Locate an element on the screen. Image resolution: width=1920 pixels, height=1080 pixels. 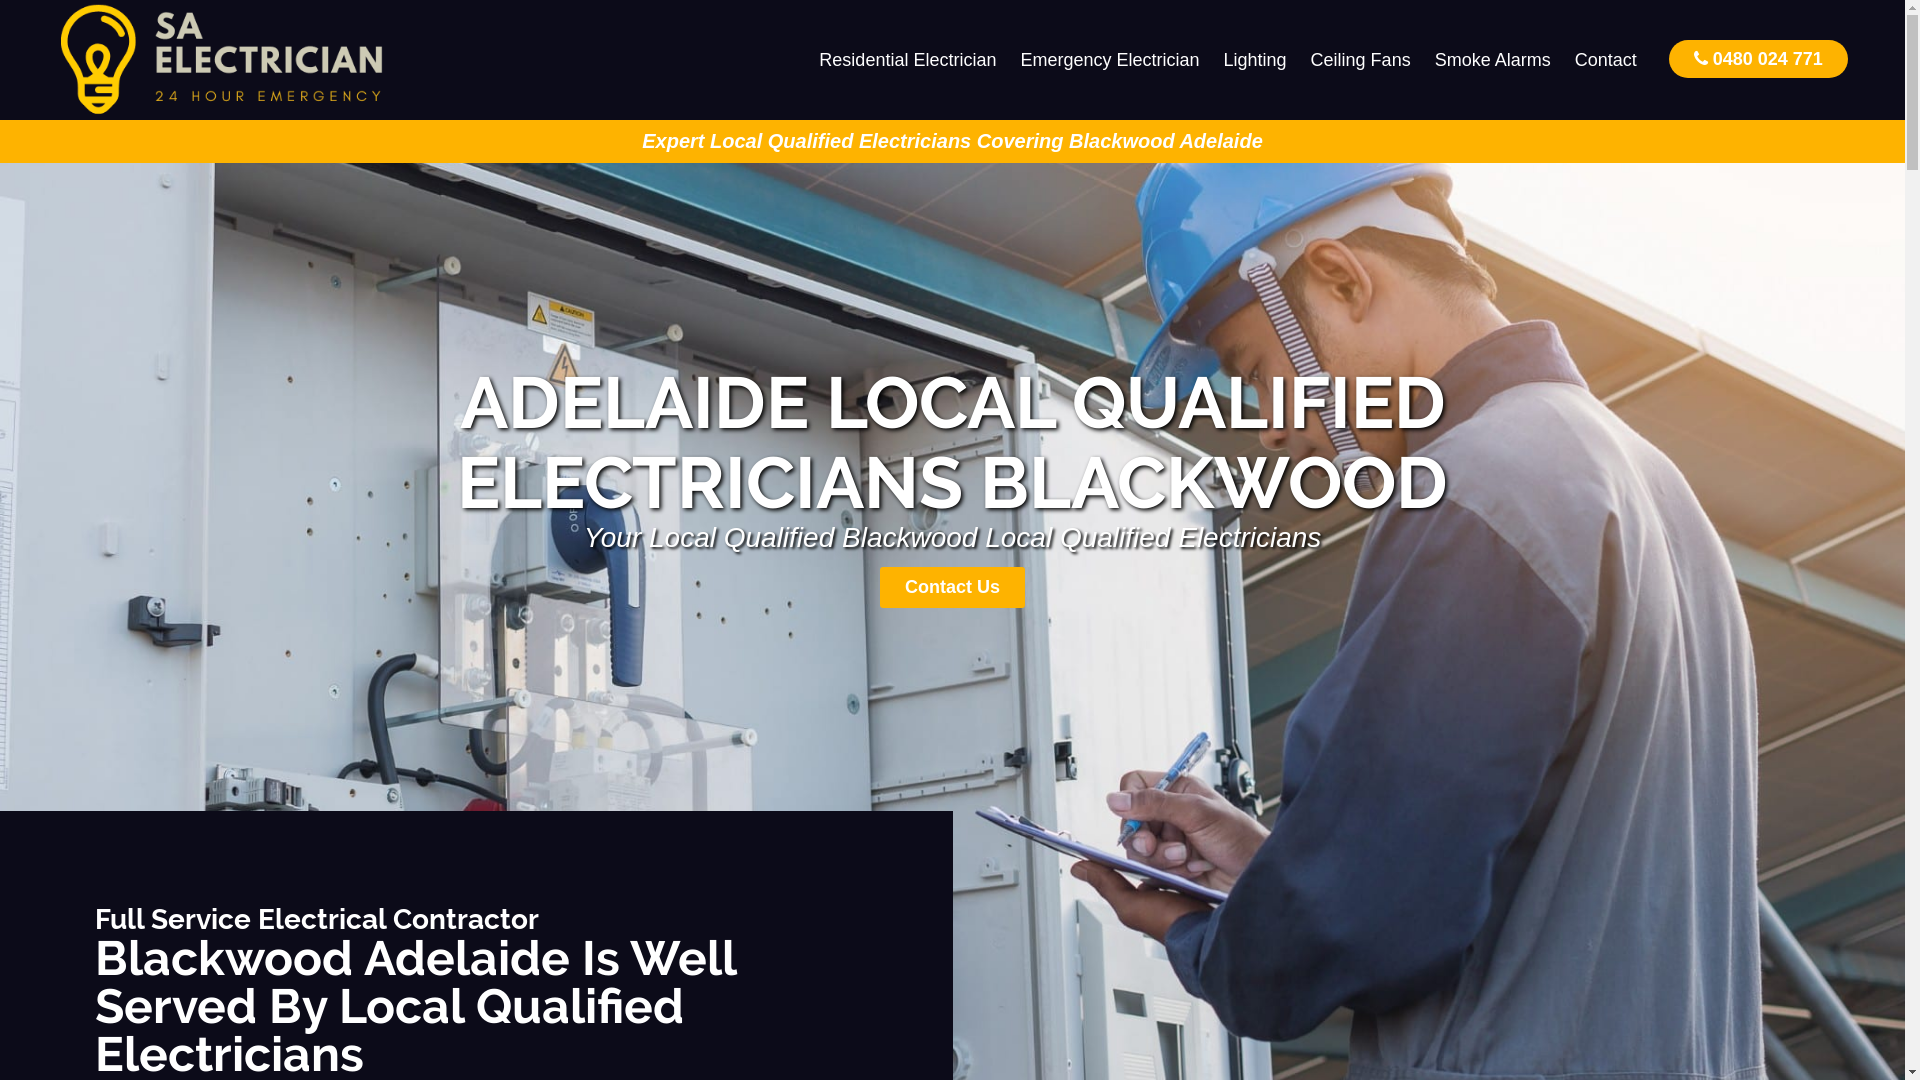
Smoke Alarms is located at coordinates (1493, 60).